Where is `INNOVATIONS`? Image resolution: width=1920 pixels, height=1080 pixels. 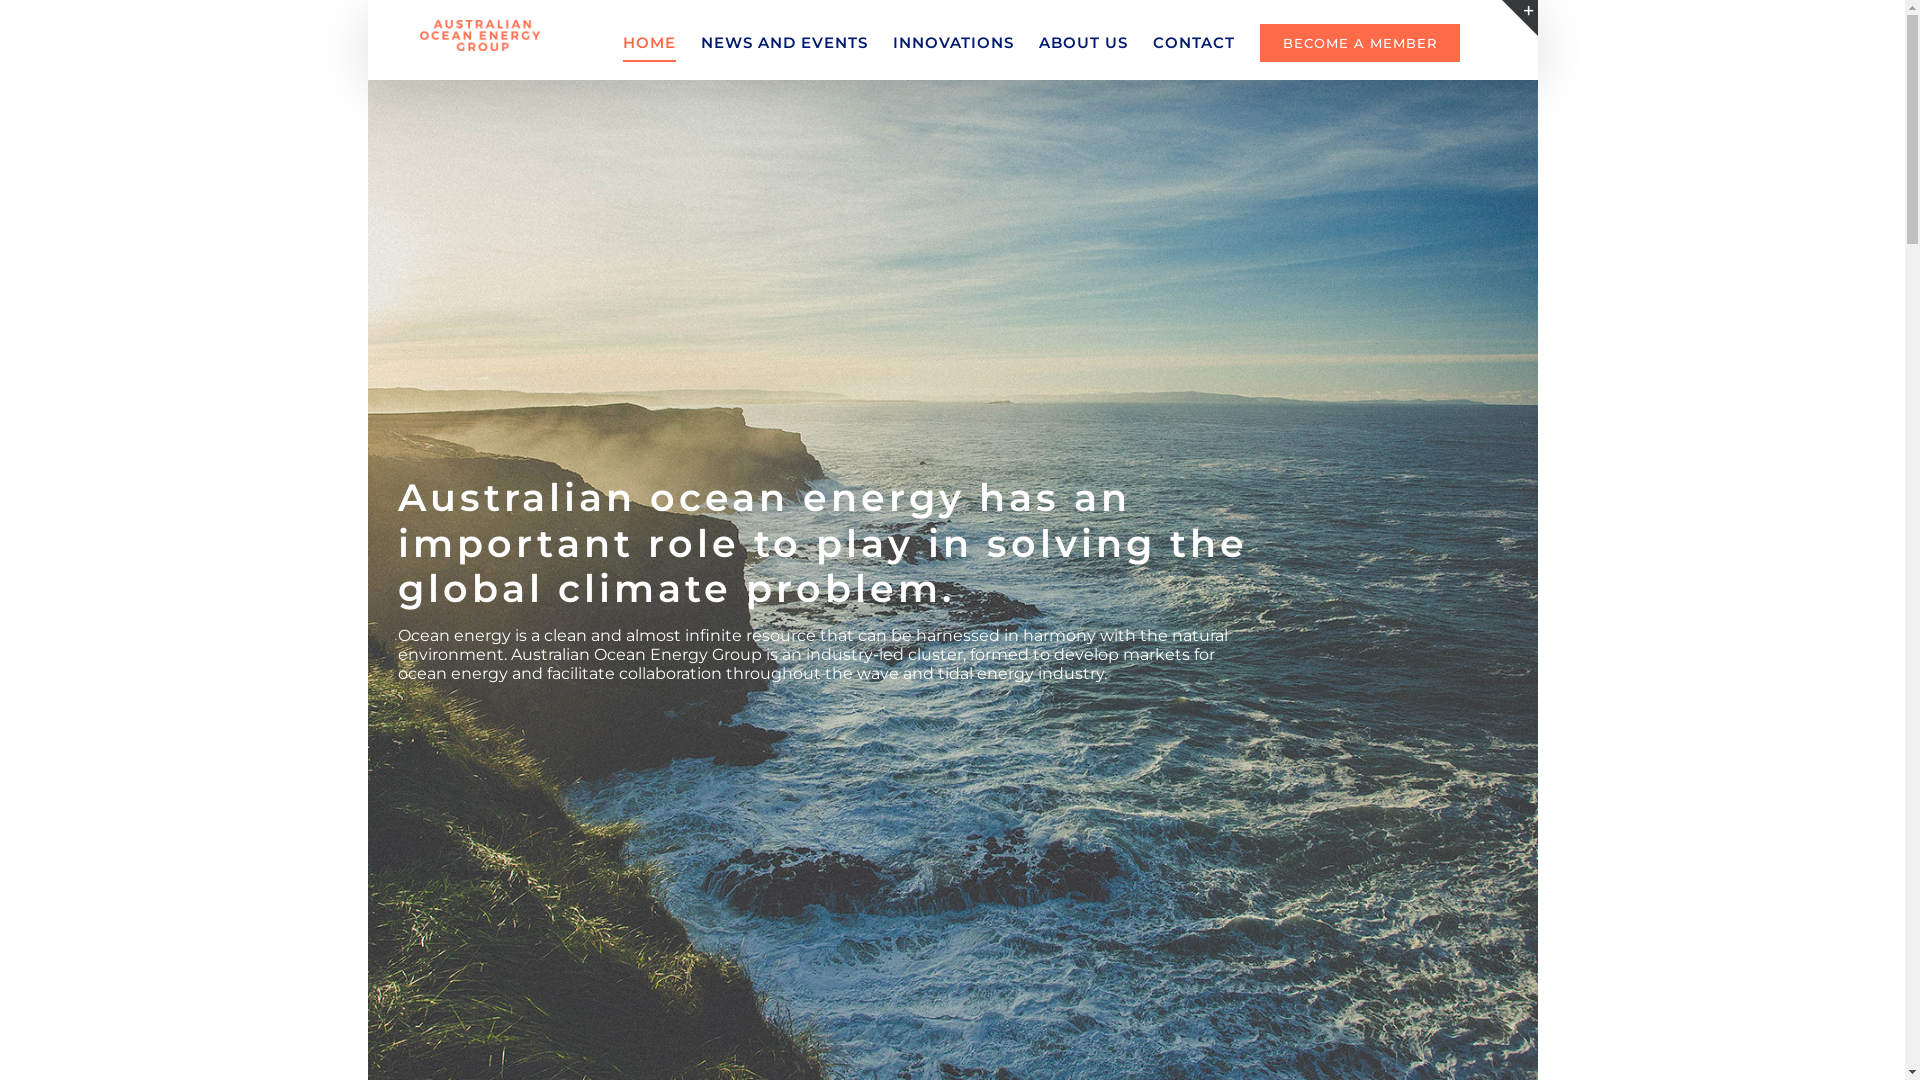
INNOVATIONS is located at coordinates (953, 42).